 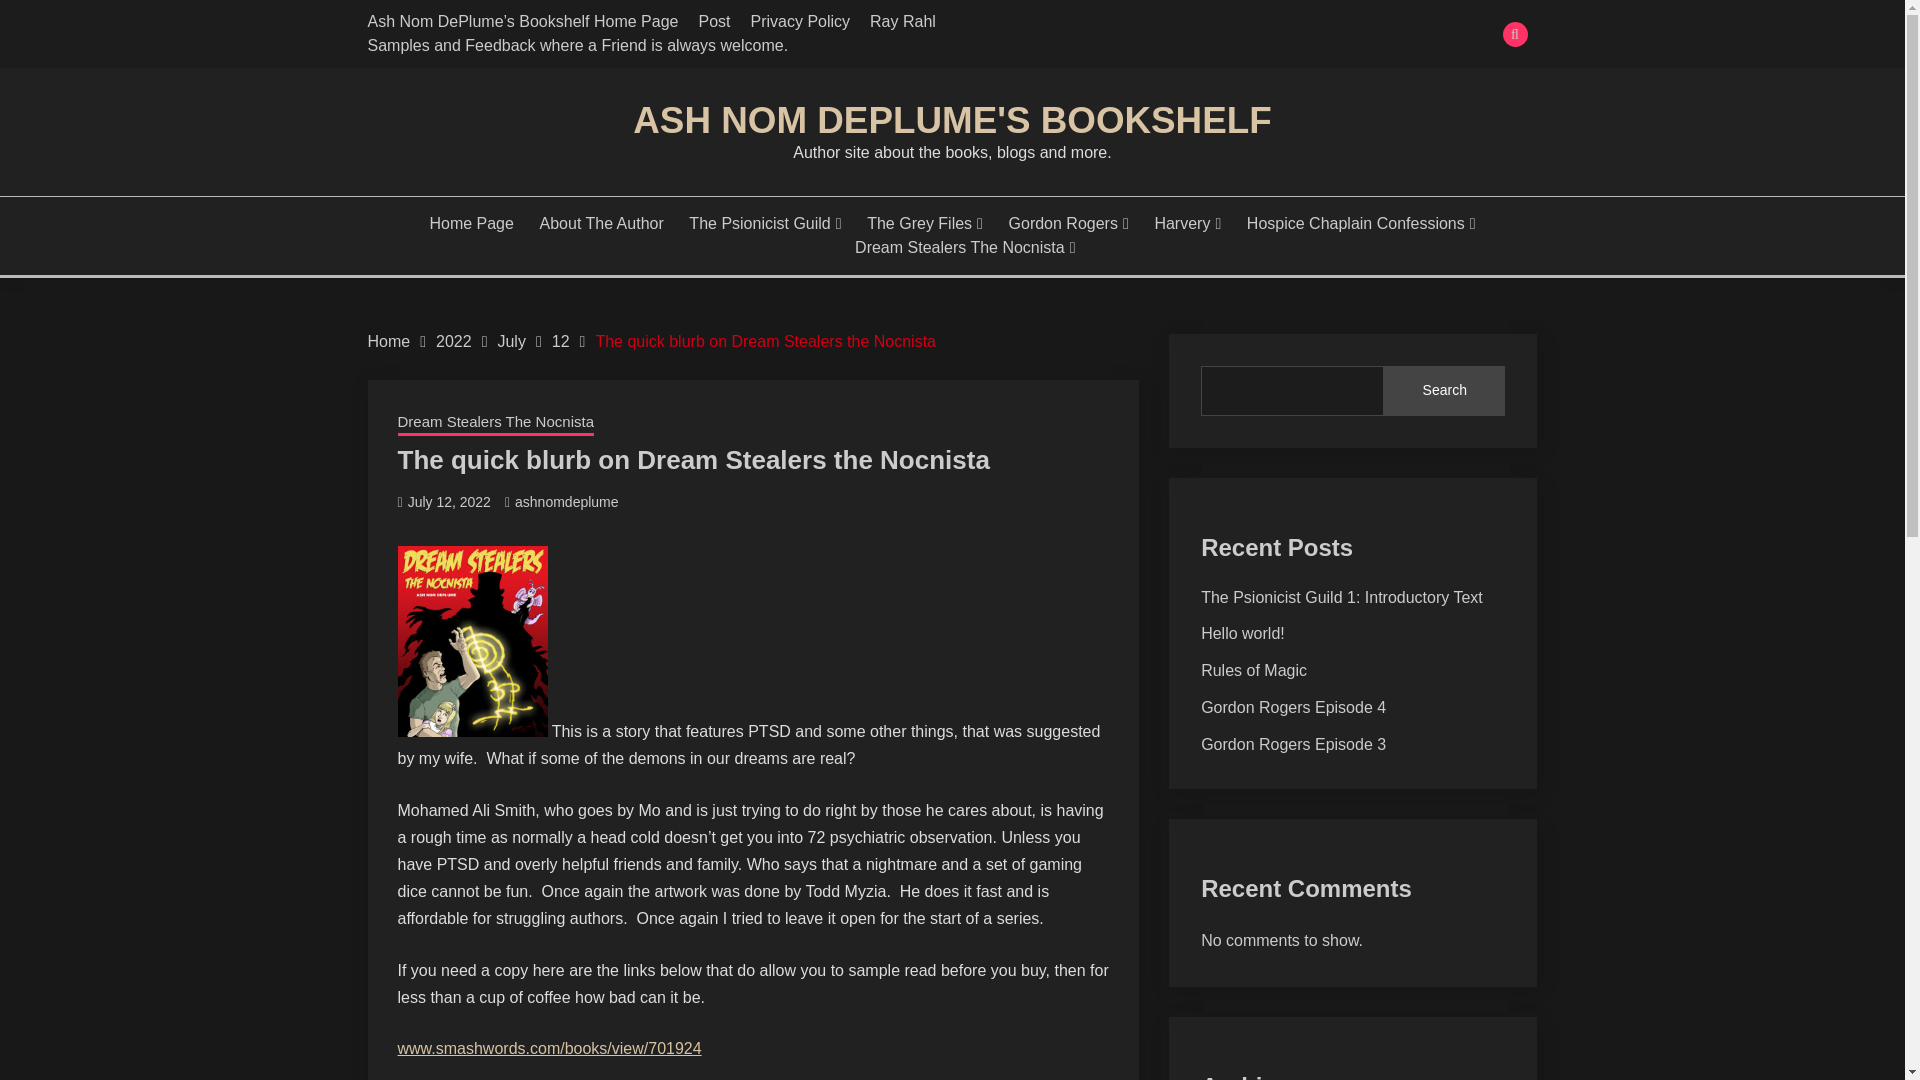 What do you see at coordinates (454, 340) in the screenshot?
I see `2022` at bounding box center [454, 340].